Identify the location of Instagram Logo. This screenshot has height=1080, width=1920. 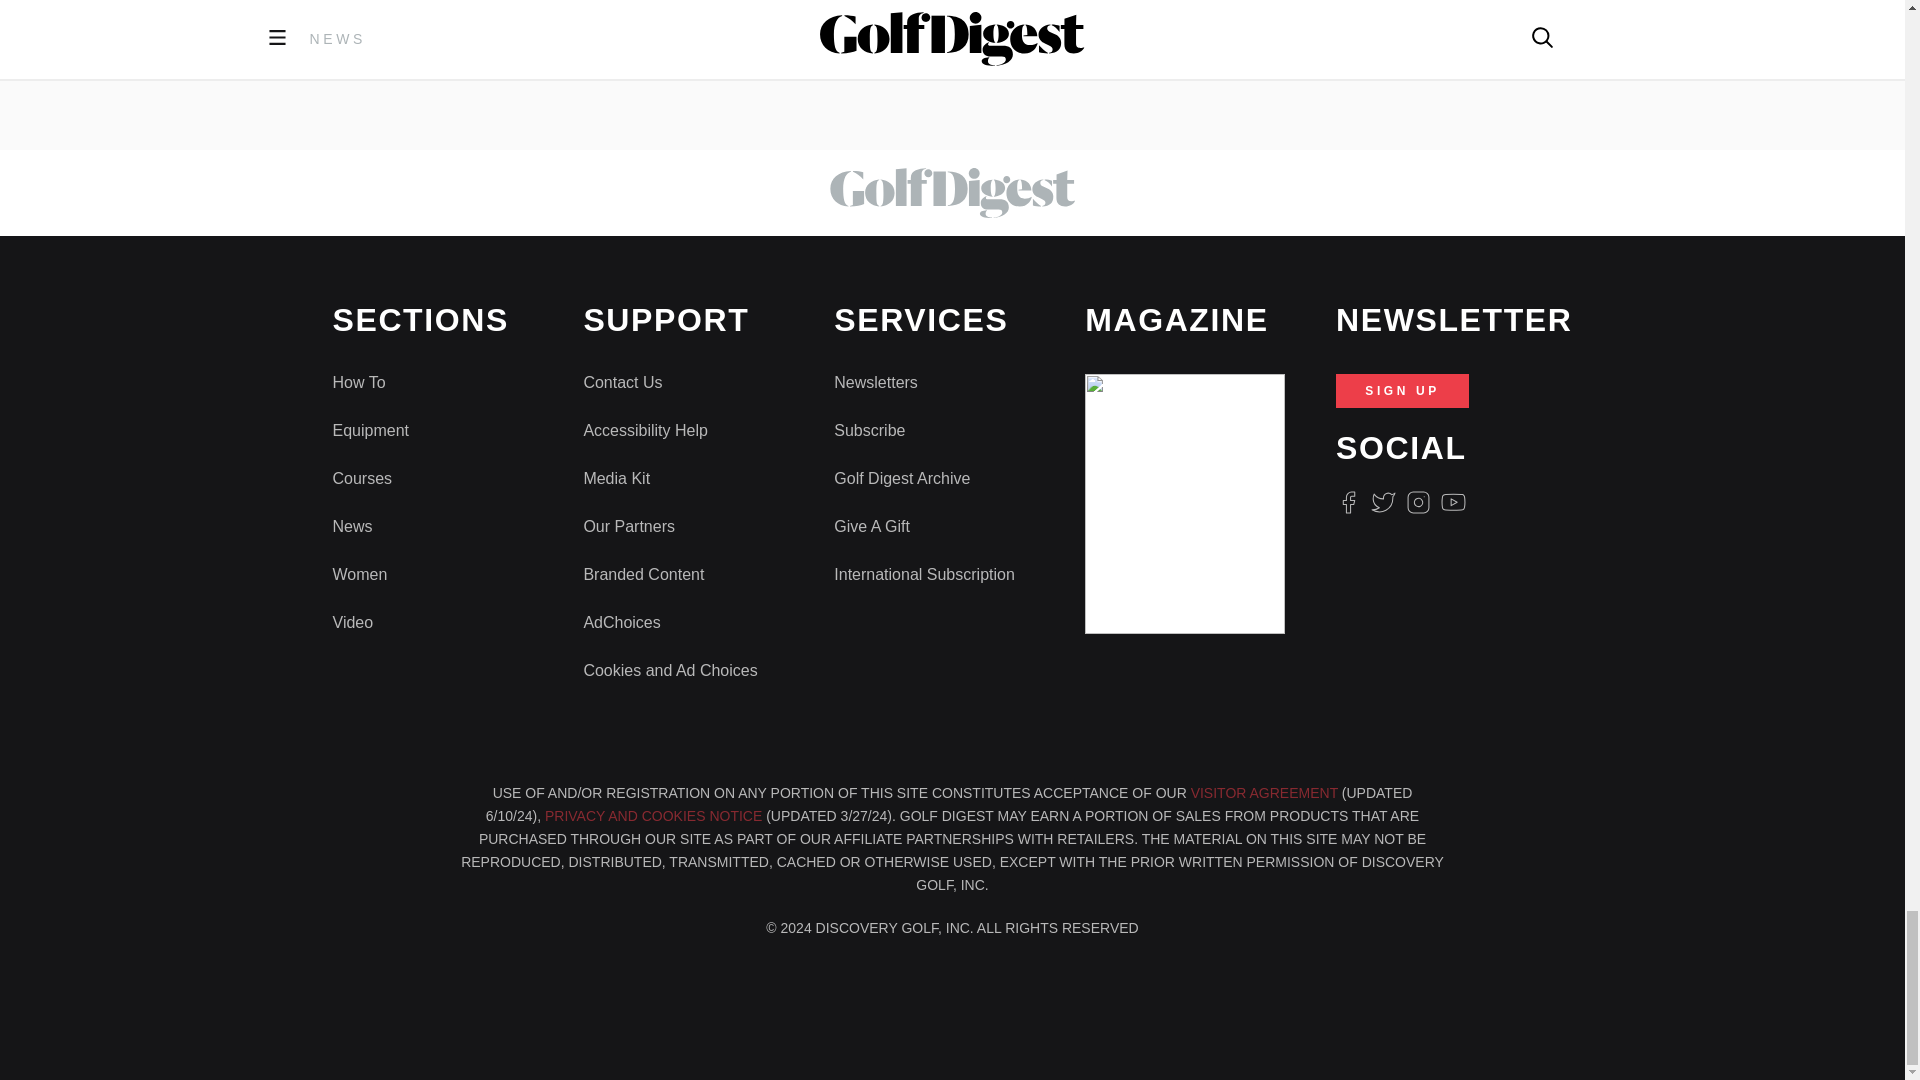
(1418, 502).